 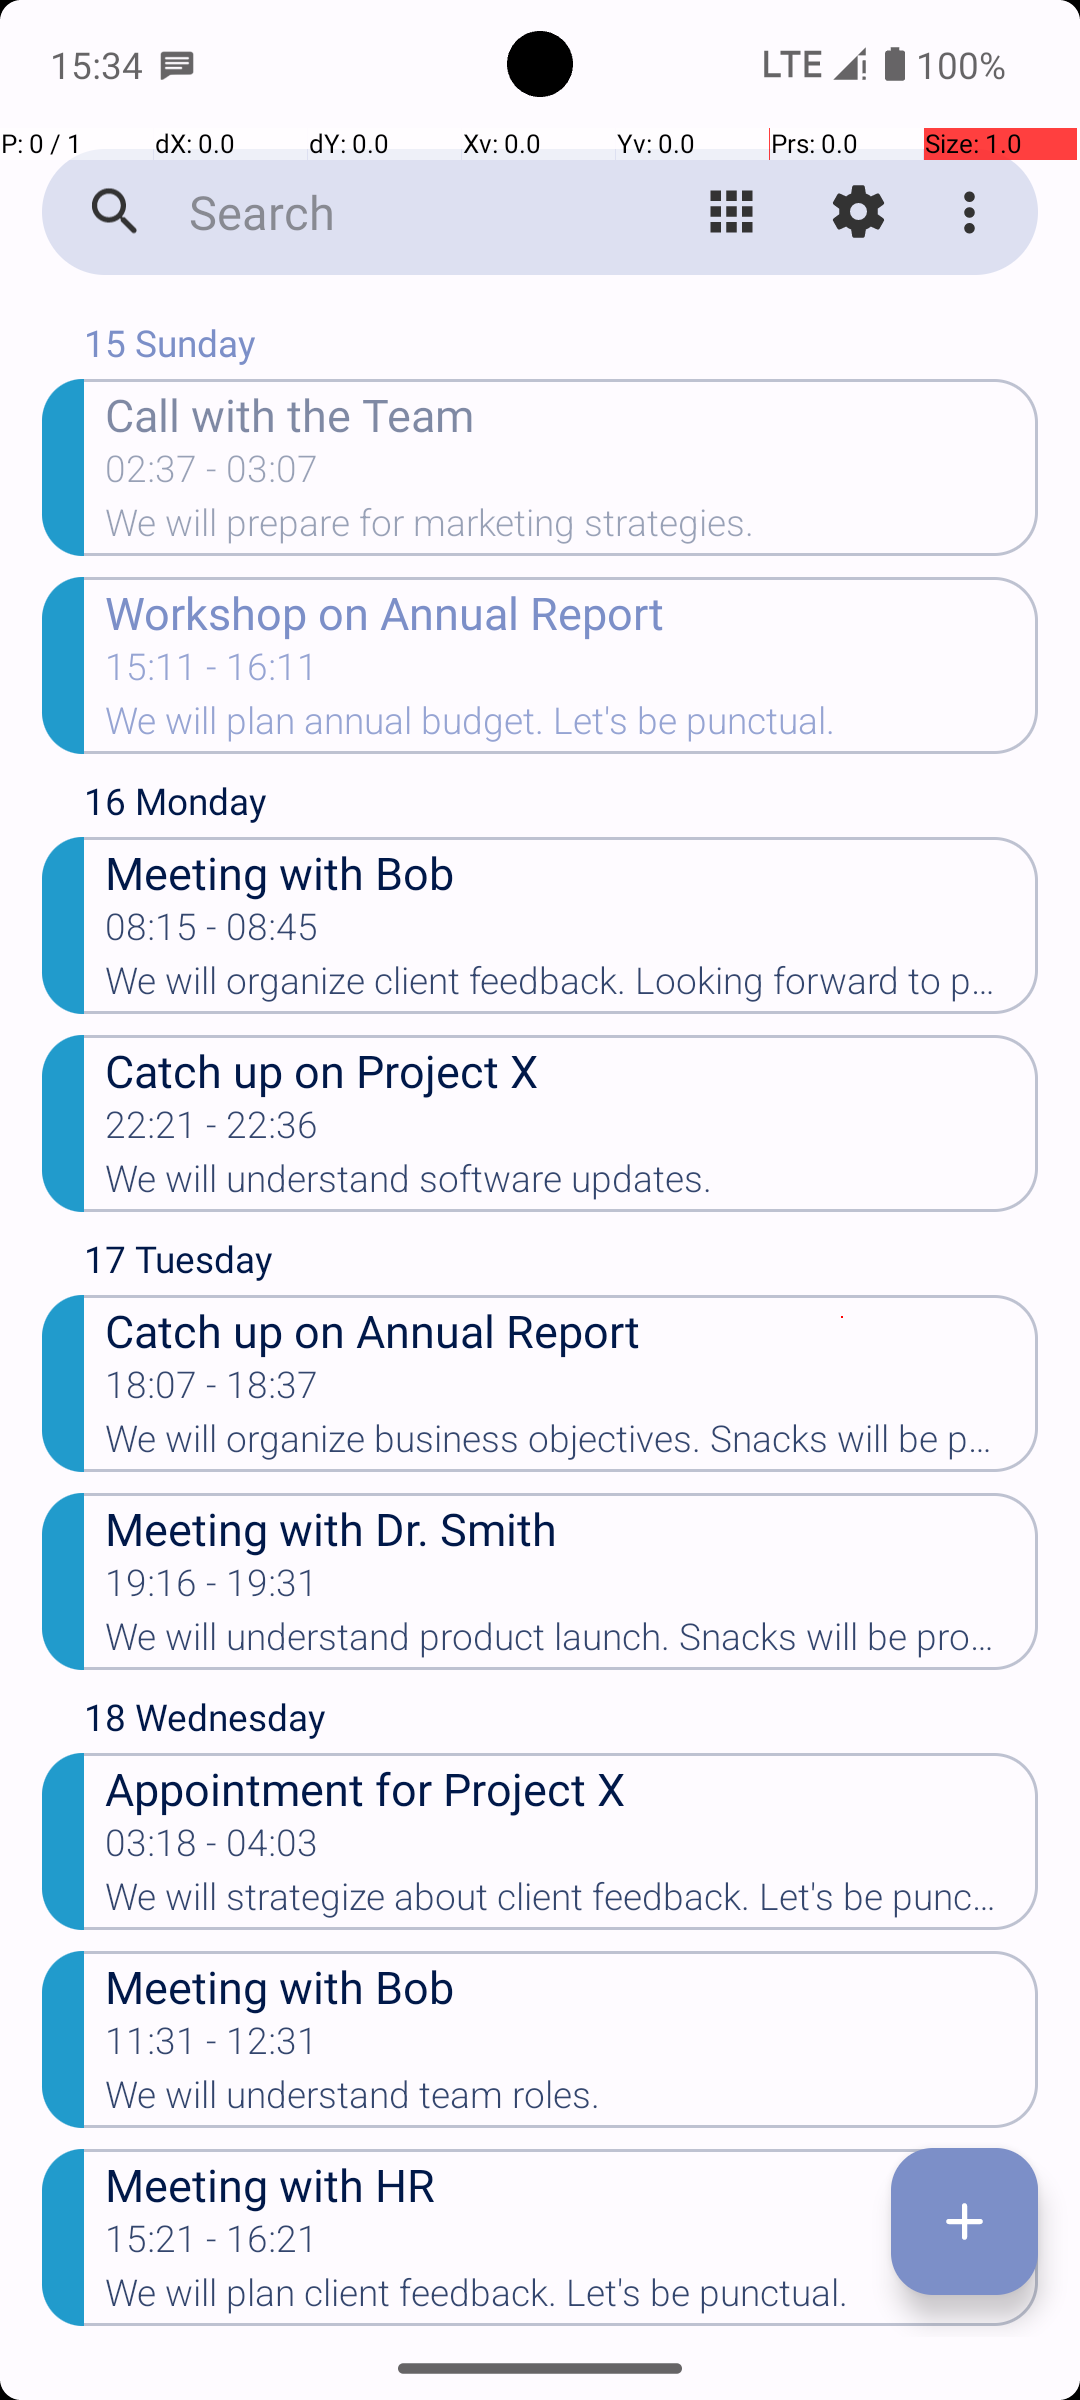 I want to click on 22:21 - 22:36, so click(x=212, y=1131).